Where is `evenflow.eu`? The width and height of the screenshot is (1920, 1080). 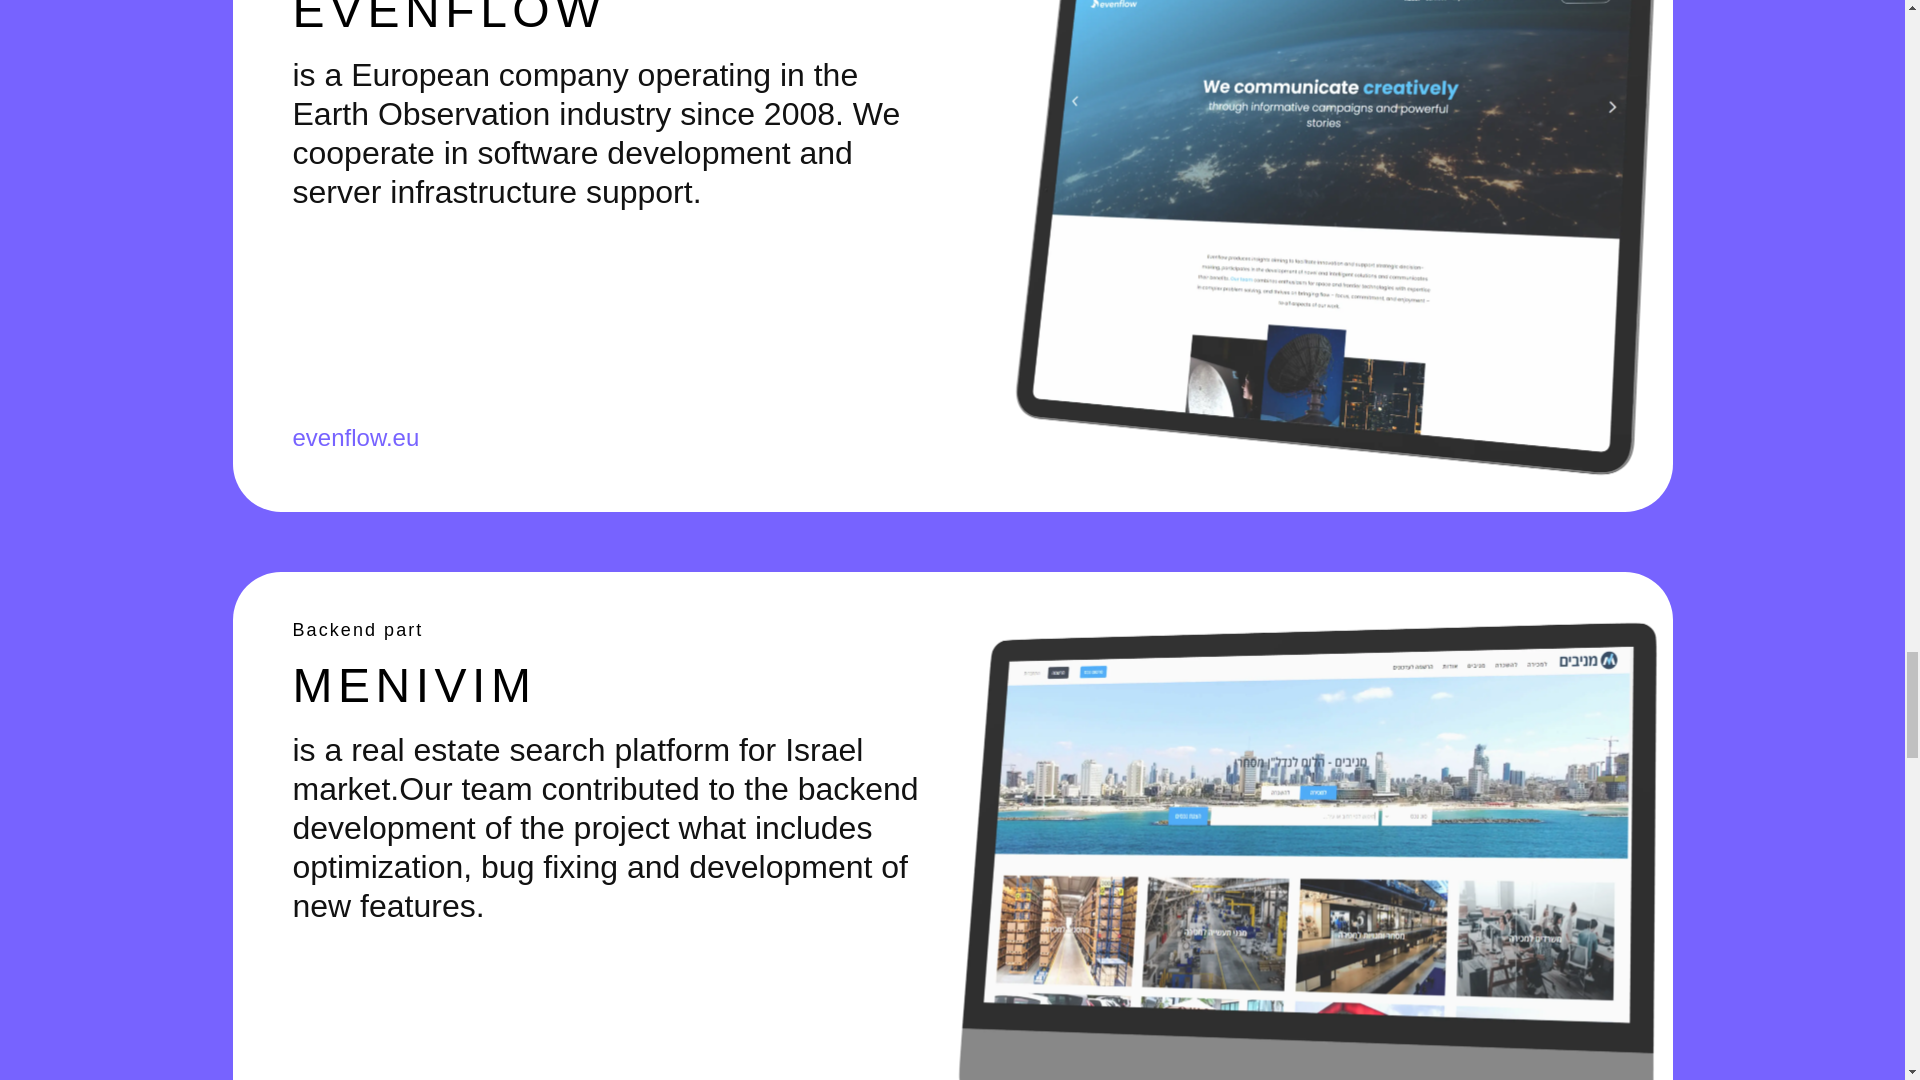
evenflow.eu is located at coordinates (354, 438).